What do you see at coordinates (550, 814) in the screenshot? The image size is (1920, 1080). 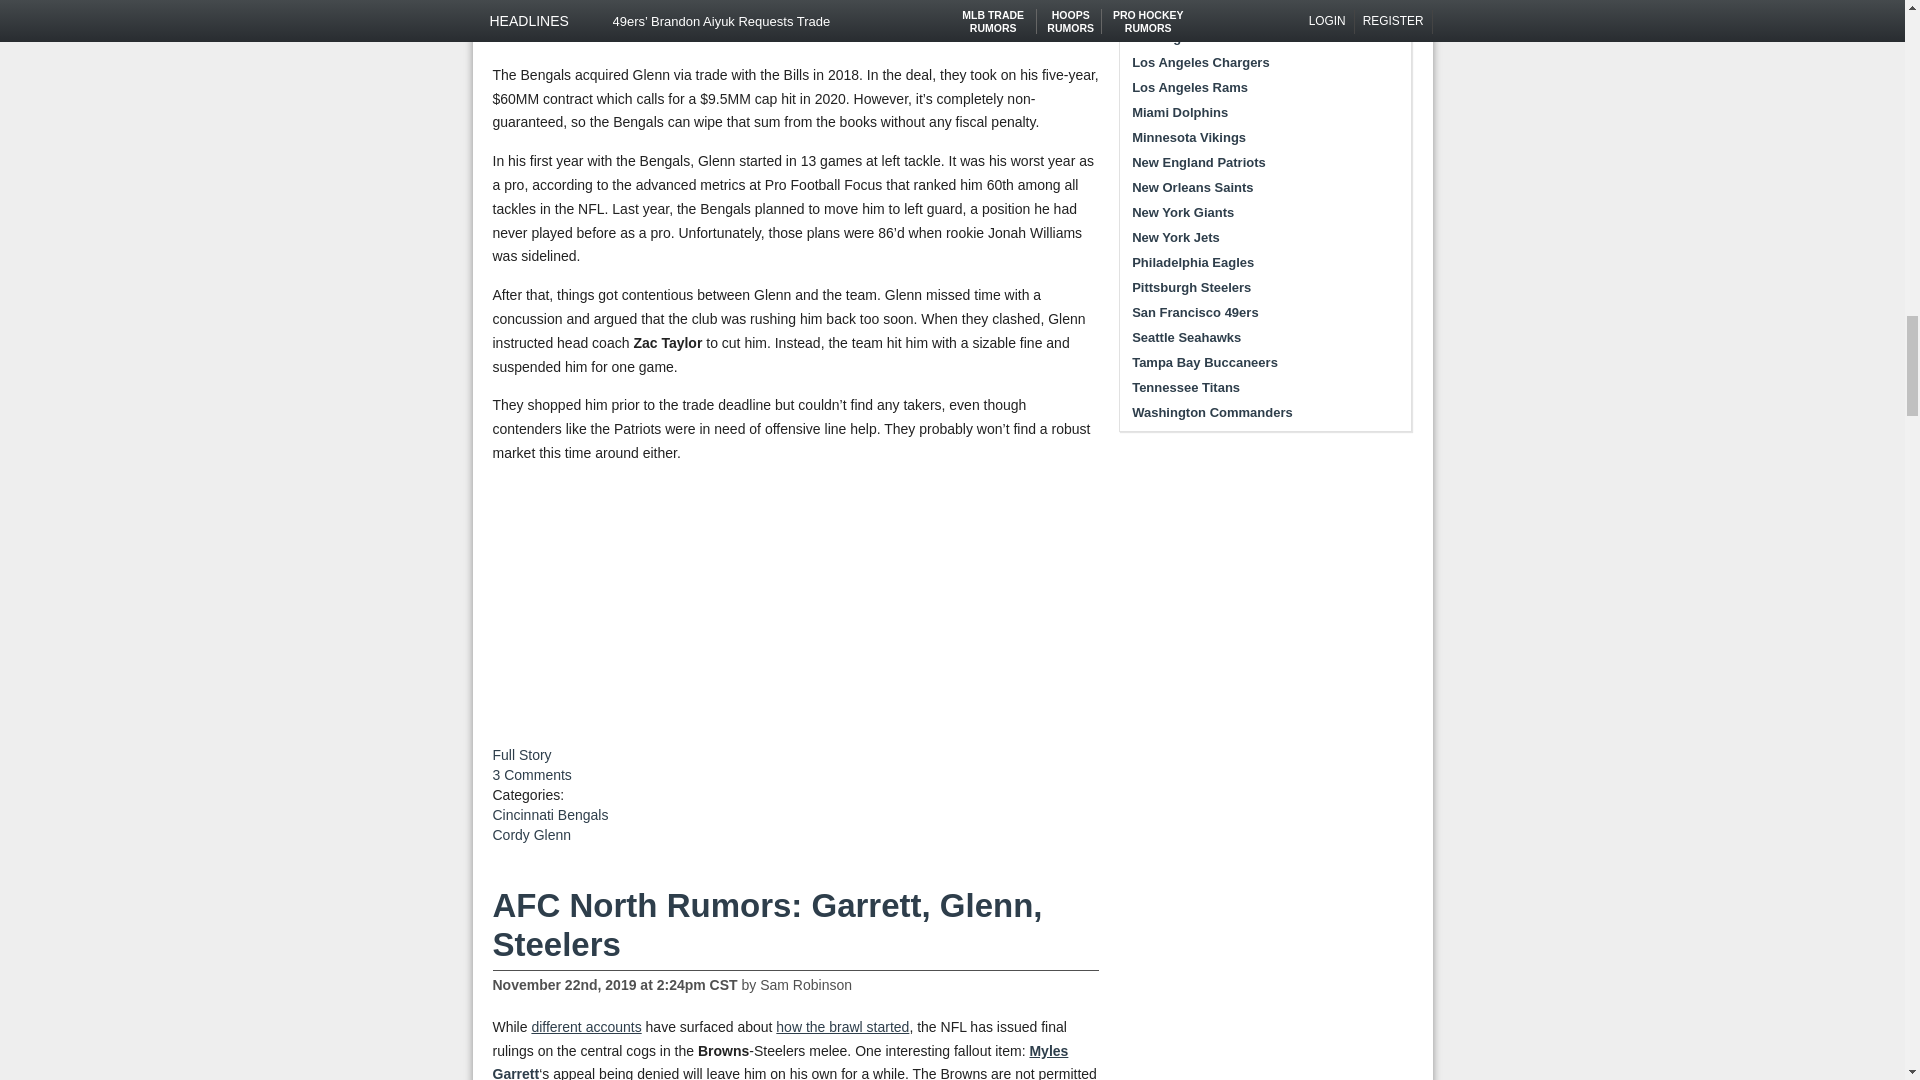 I see `View all posts in Cincinnati Bengals` at bounding box center [550, 814].